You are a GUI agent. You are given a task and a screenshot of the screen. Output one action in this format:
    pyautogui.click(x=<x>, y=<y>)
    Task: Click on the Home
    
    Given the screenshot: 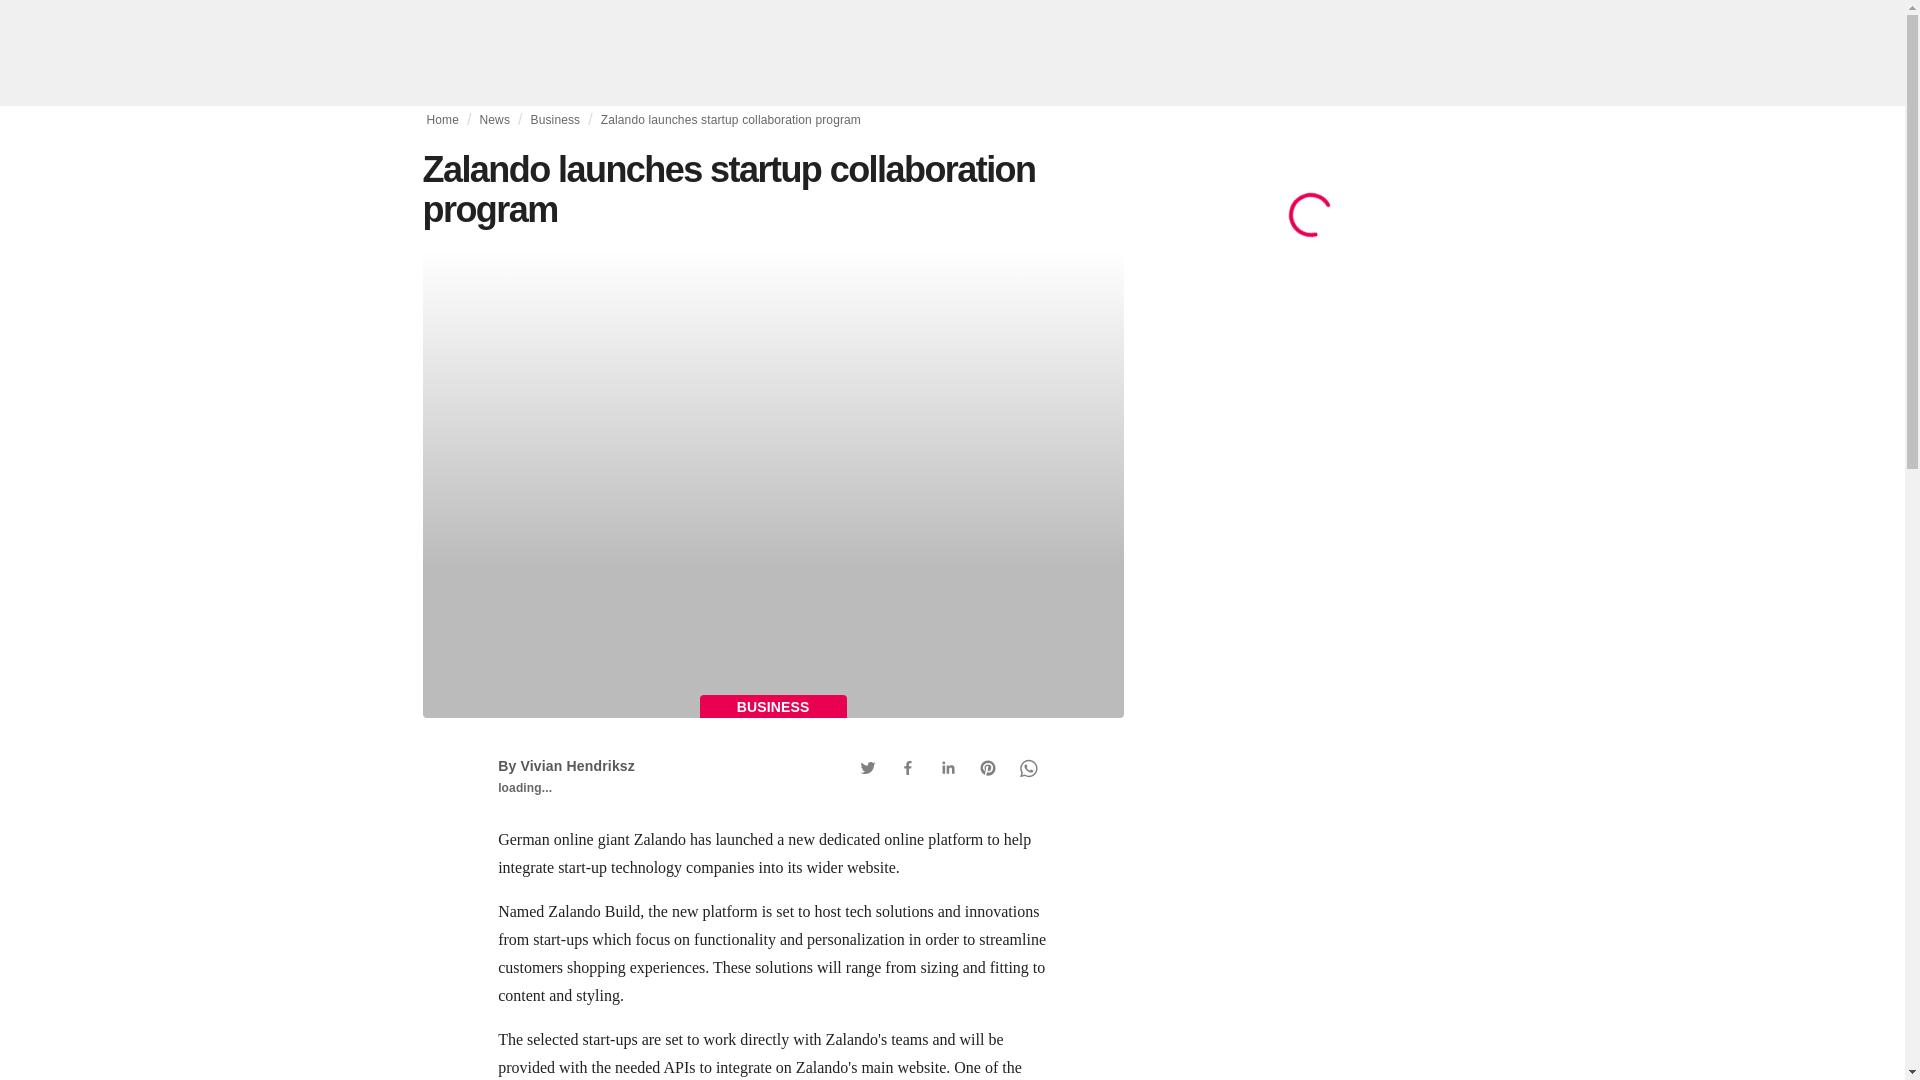 What is the action you would take?
    pyautogui.click(x=442, y=120)
    